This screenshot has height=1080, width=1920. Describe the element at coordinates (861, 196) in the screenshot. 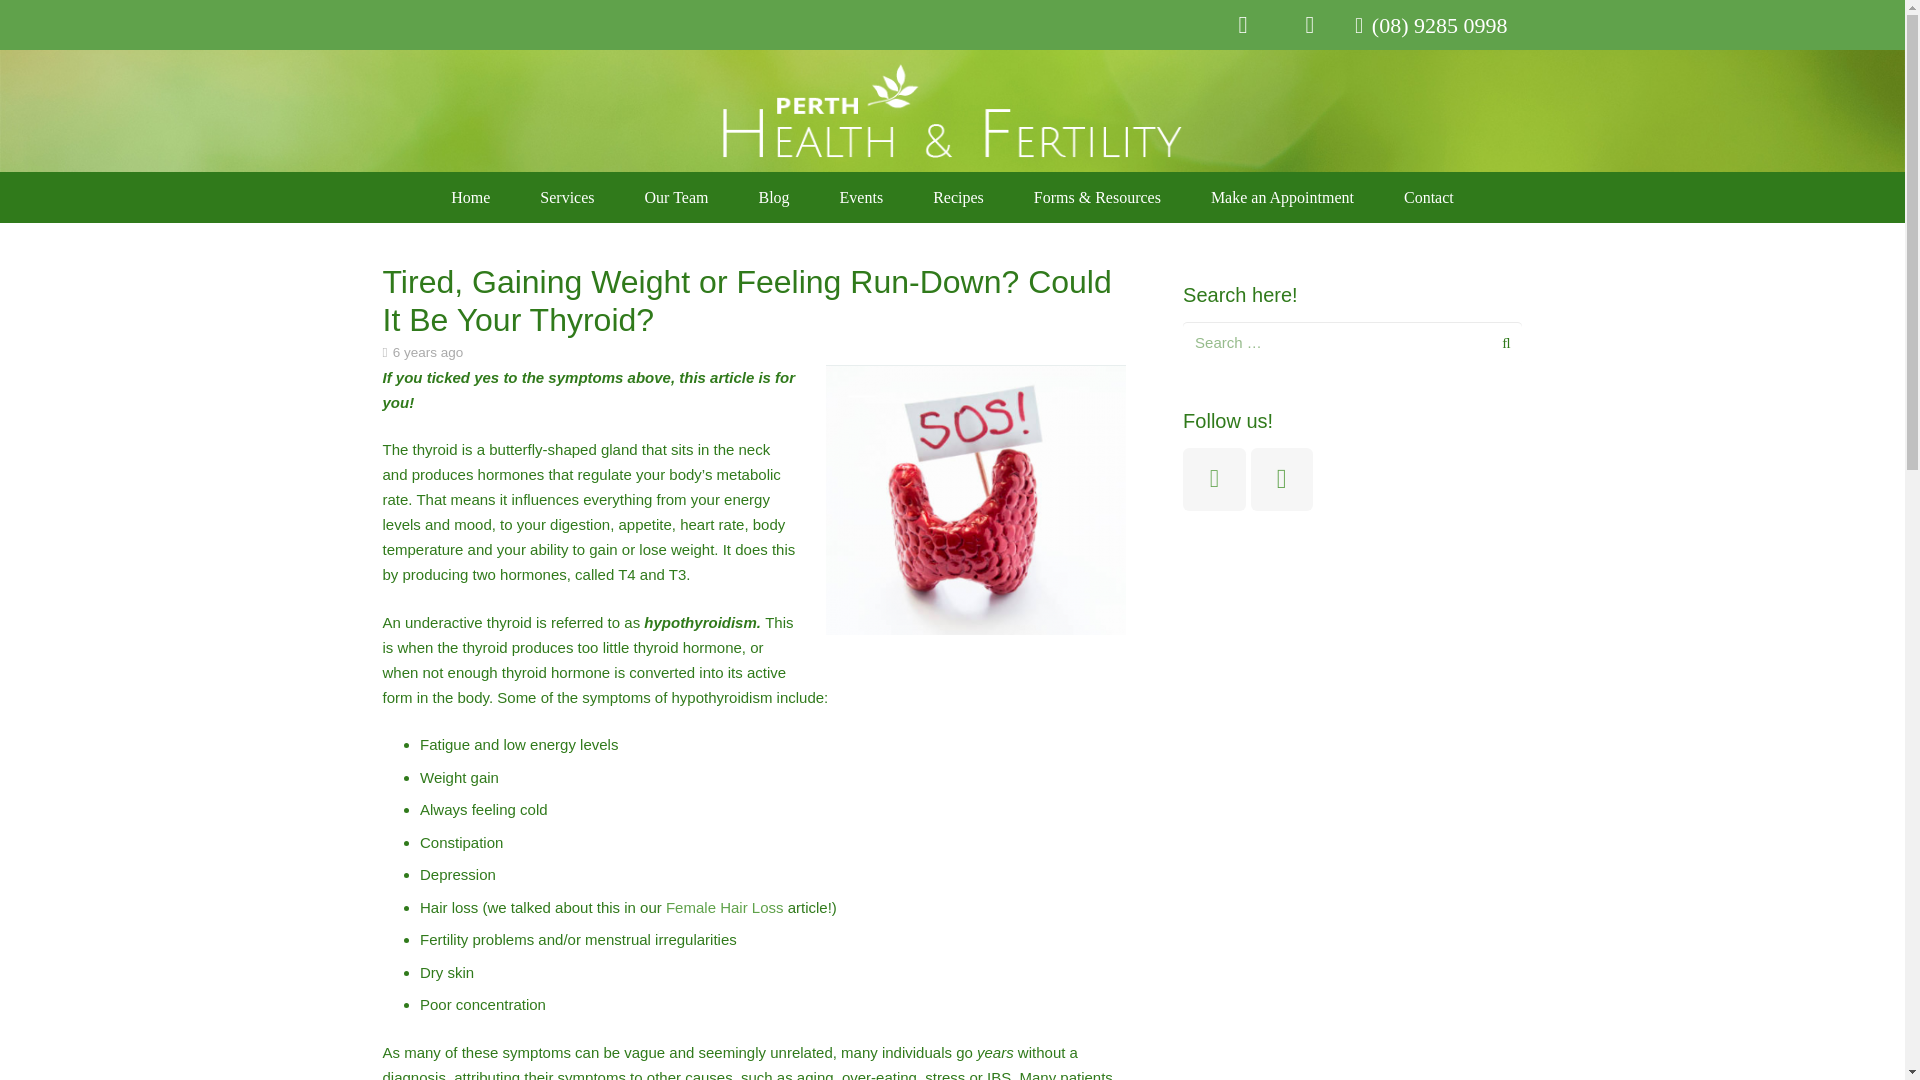

I see `Events` at that location.